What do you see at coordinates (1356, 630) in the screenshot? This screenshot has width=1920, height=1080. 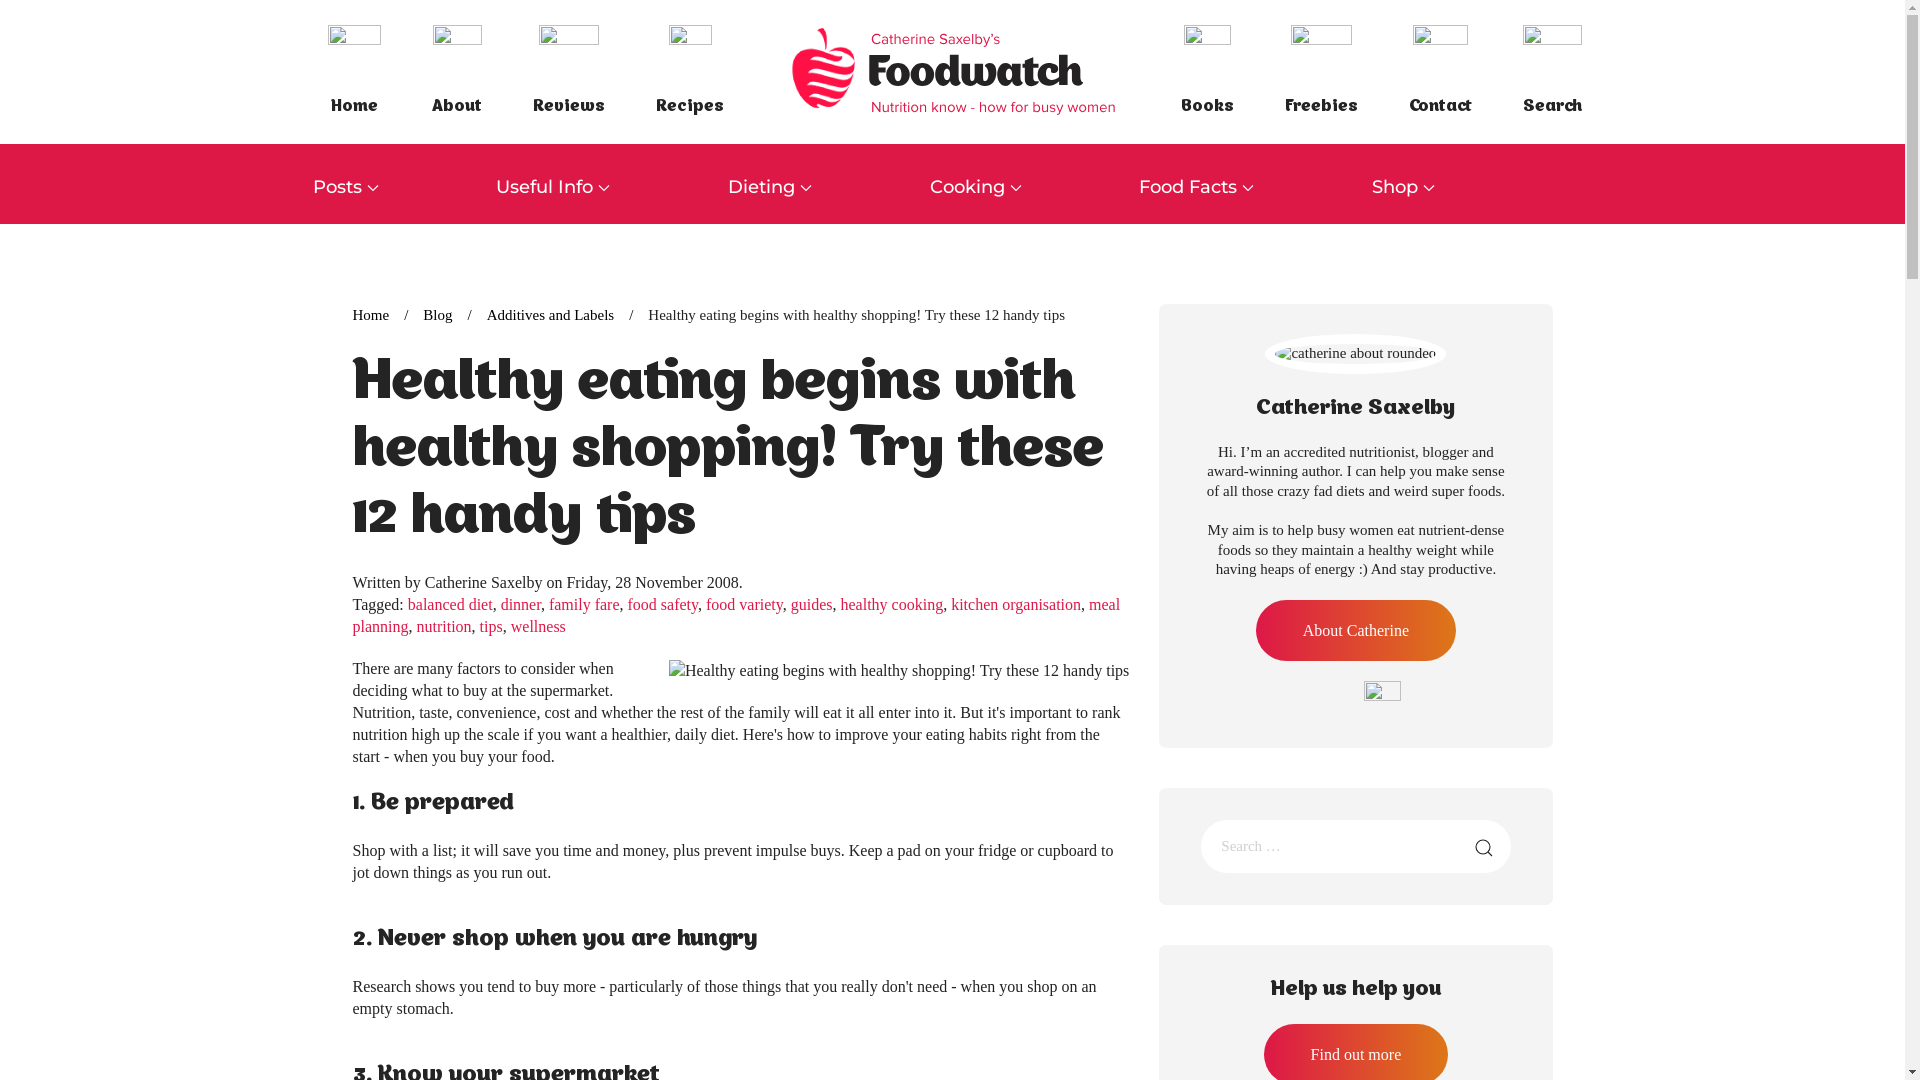 I see `About Catherine` at bounding box center [1356, 630].